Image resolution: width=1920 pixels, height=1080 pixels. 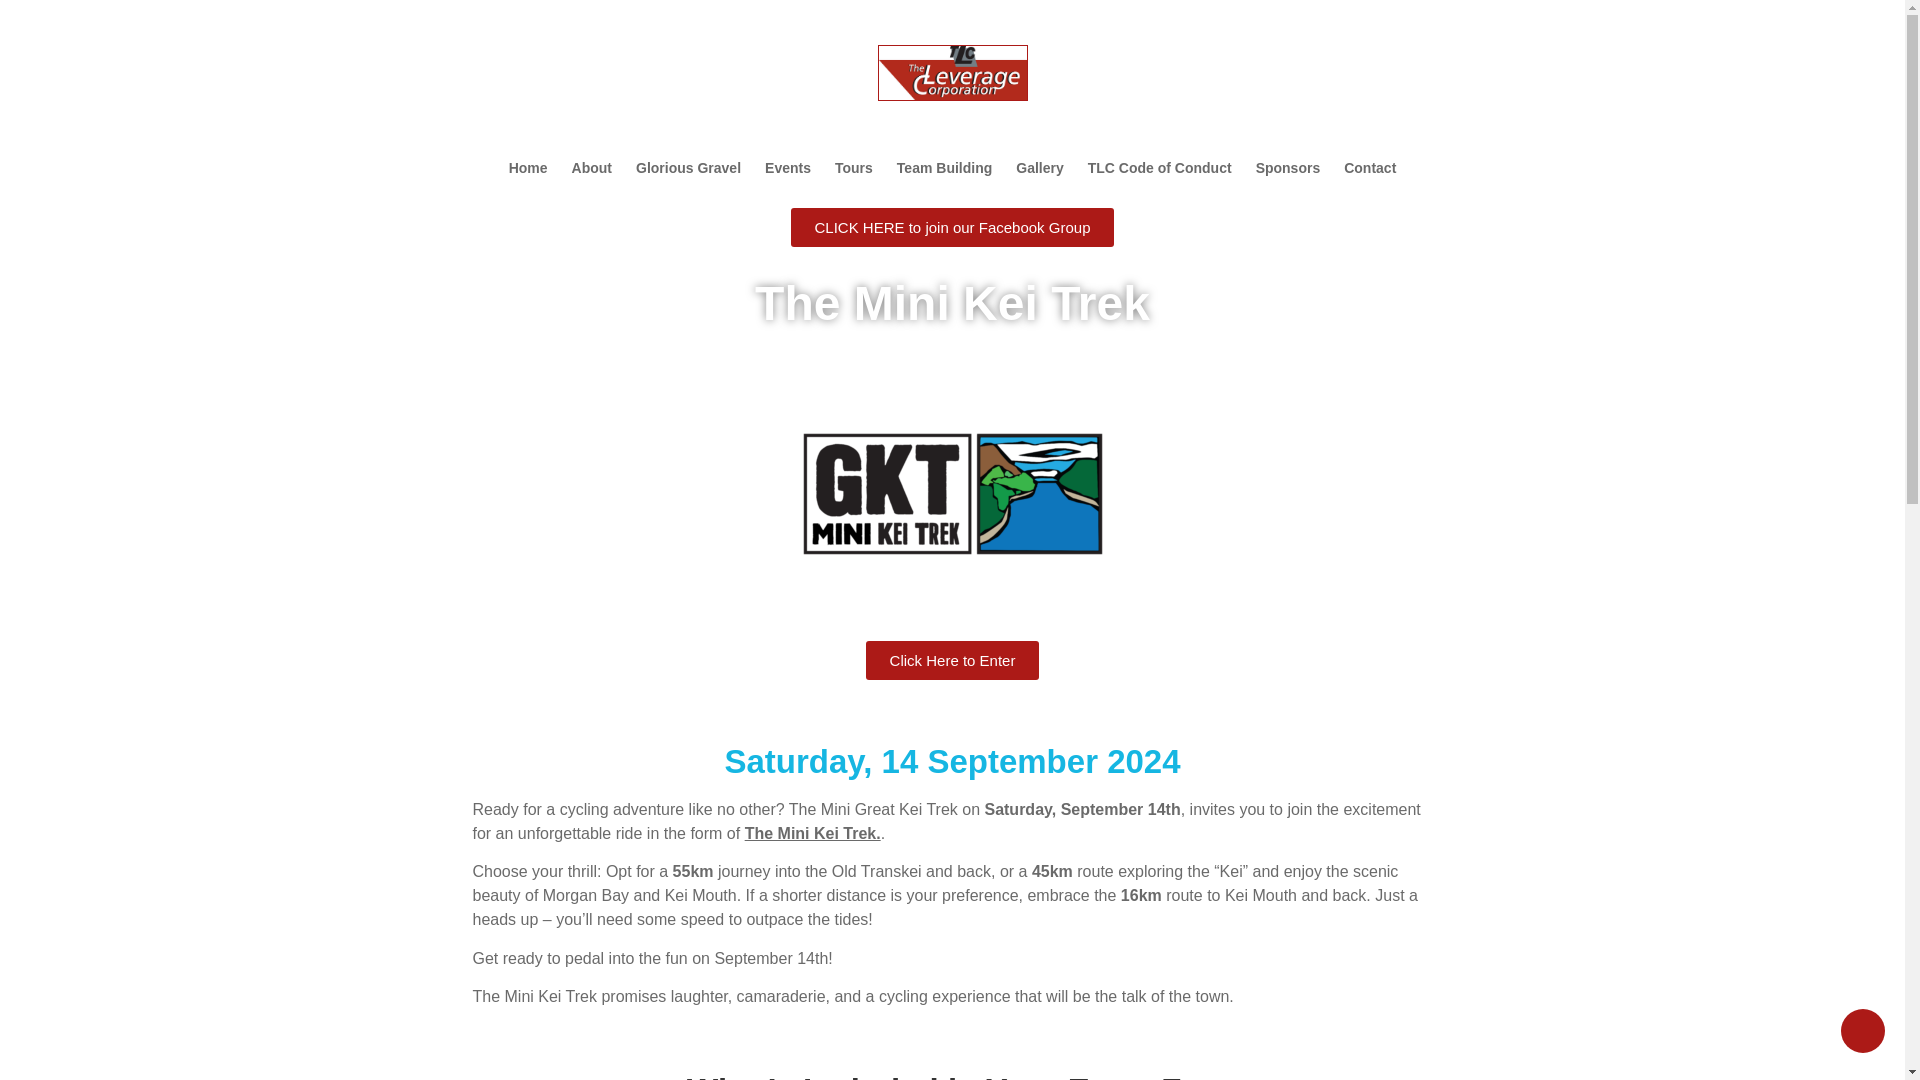 What do you see at coordinates (688, 168) in the screenshot?
I see `Glorious Gravel` at bounding box center [688, 168].